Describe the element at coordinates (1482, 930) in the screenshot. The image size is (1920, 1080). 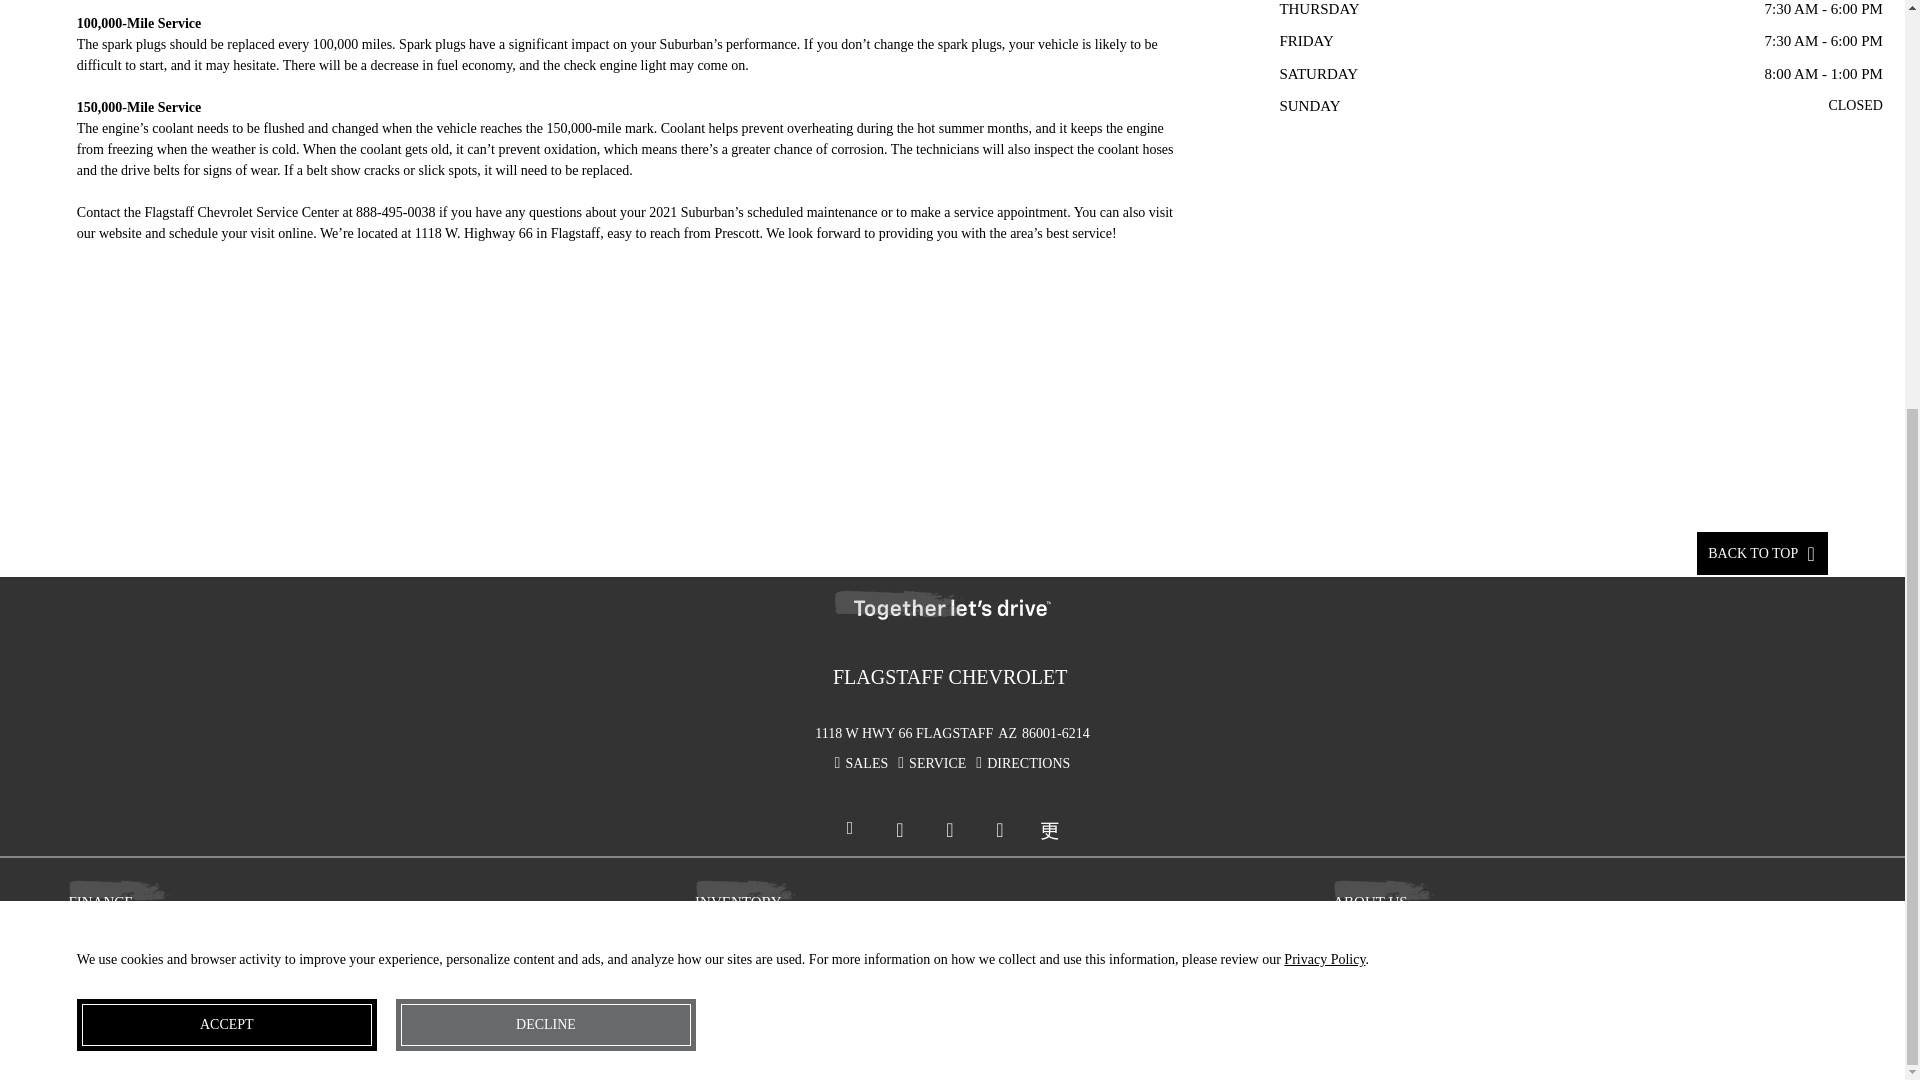
I see `Meet Our Staff` at that location.